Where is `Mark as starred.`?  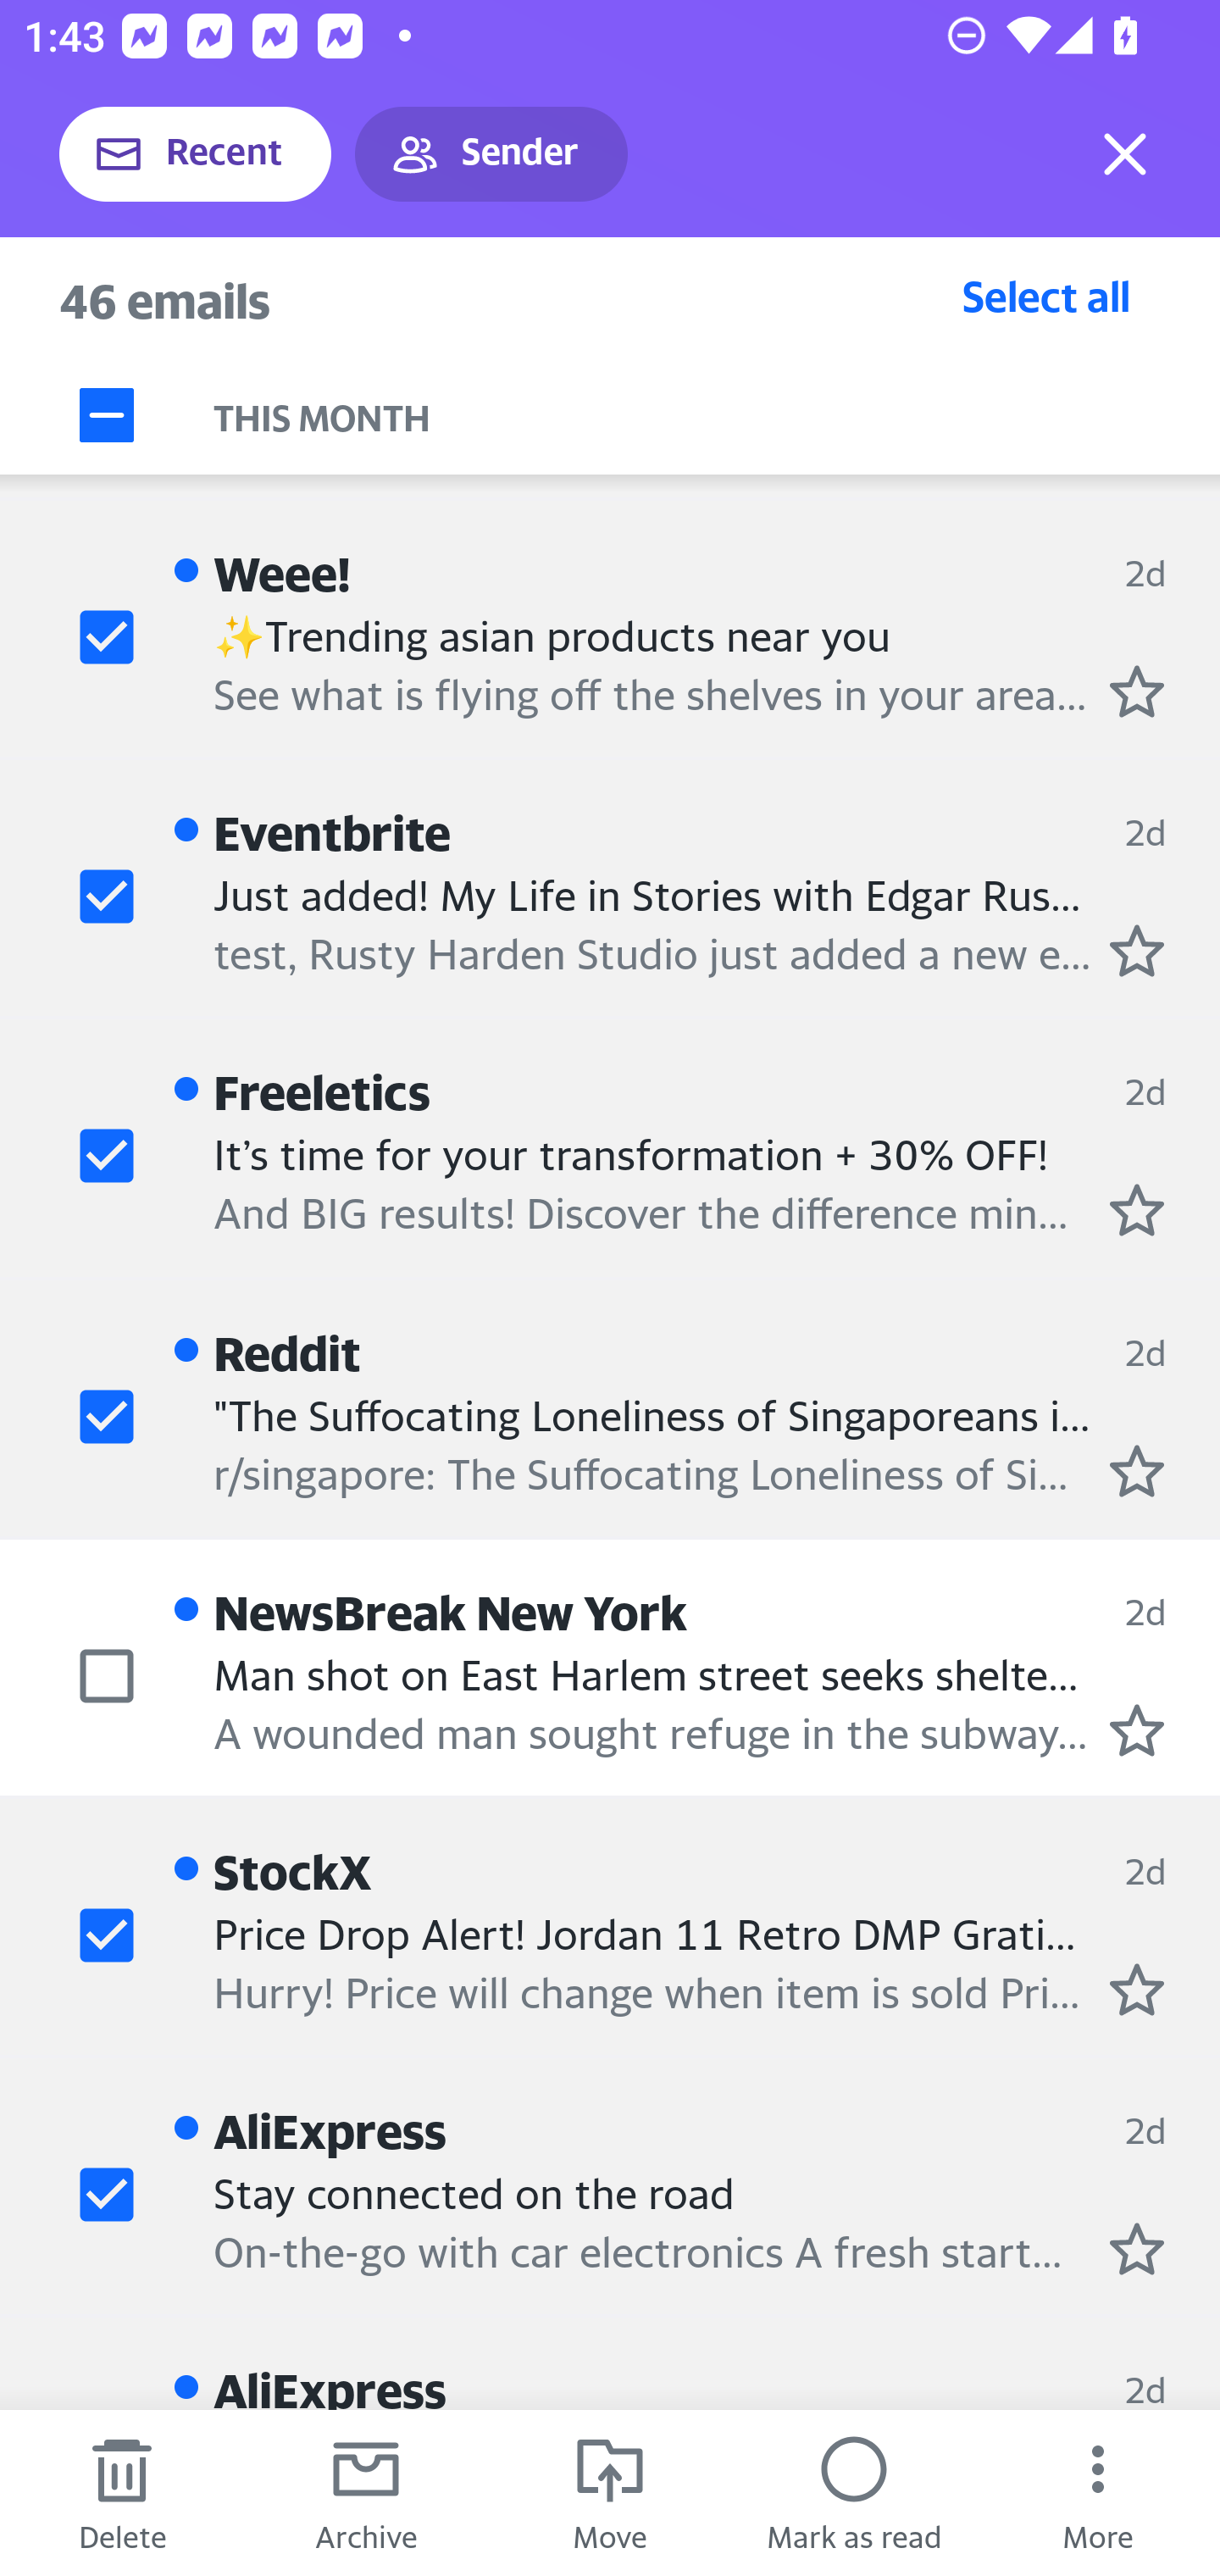 Mark as starred. is located at coordinates (1137, 952).